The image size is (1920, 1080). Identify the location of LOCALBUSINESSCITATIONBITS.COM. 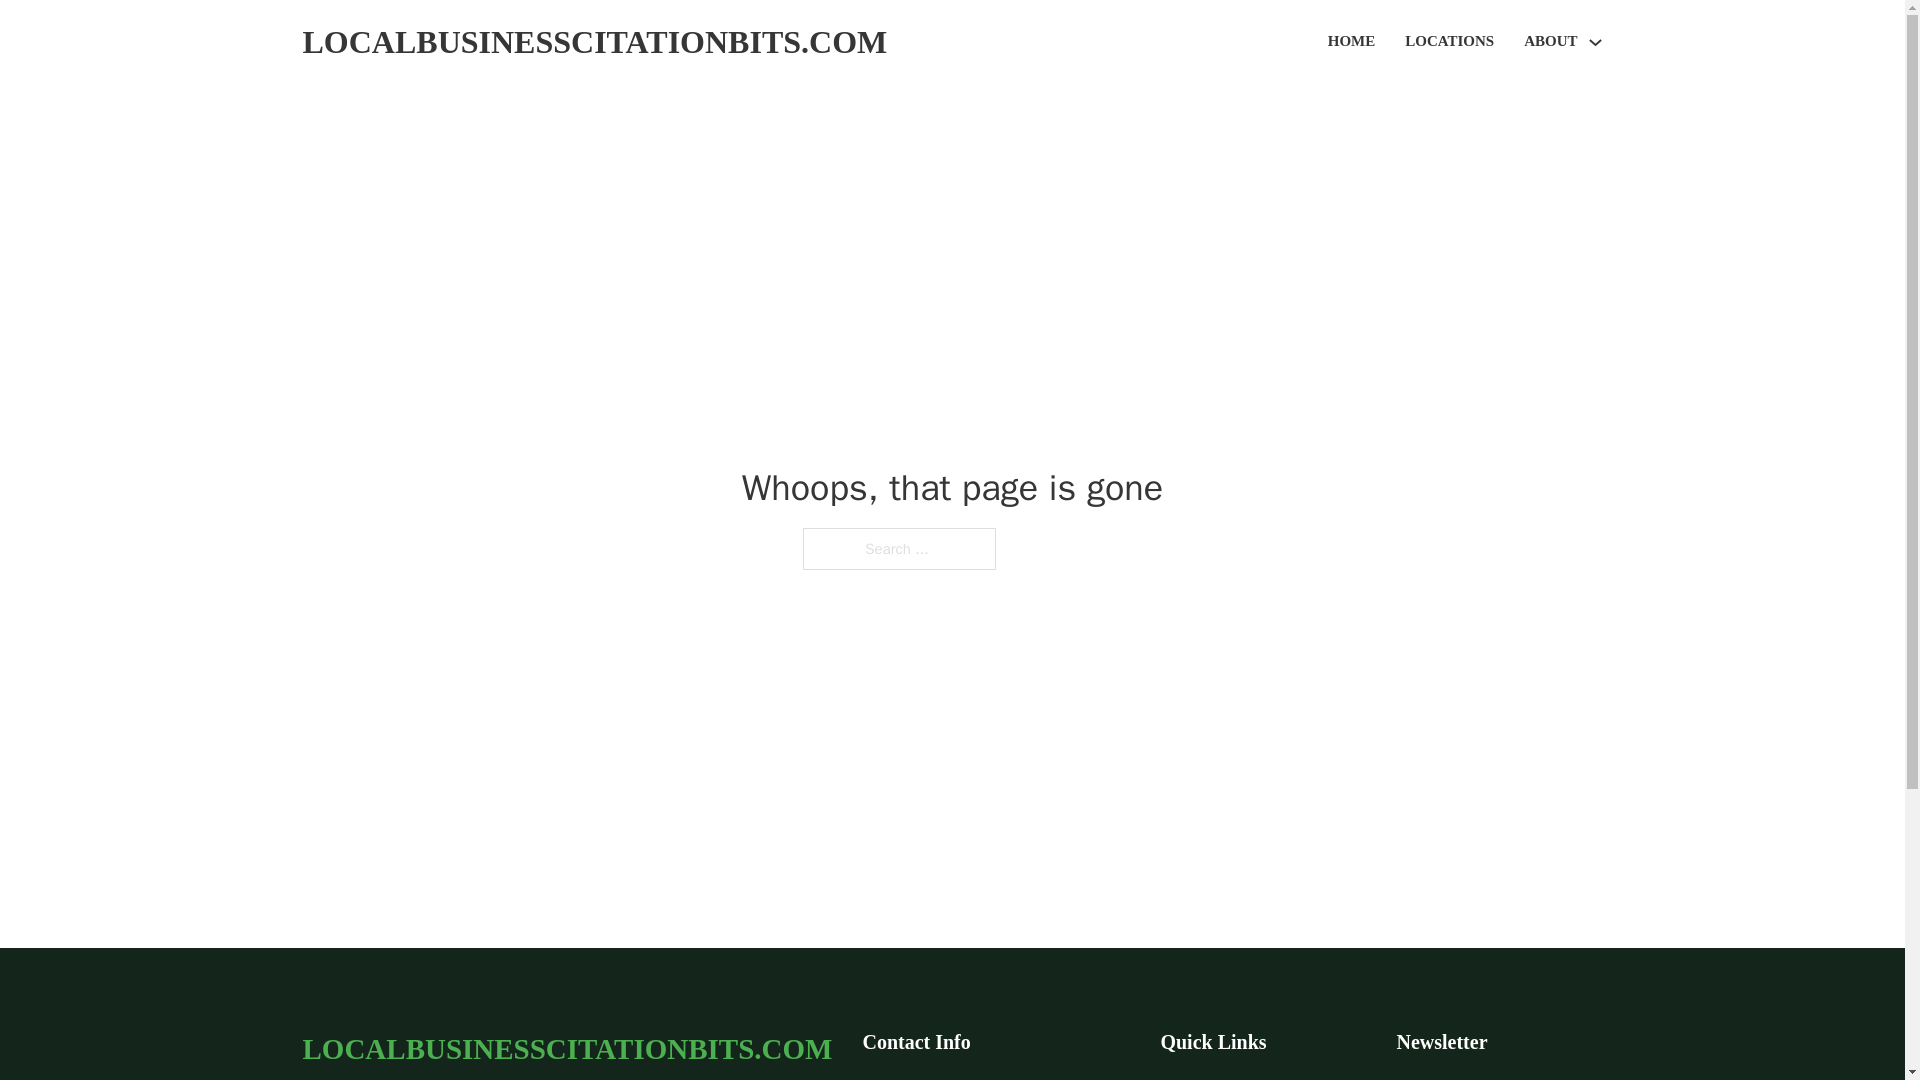
(594, 42).